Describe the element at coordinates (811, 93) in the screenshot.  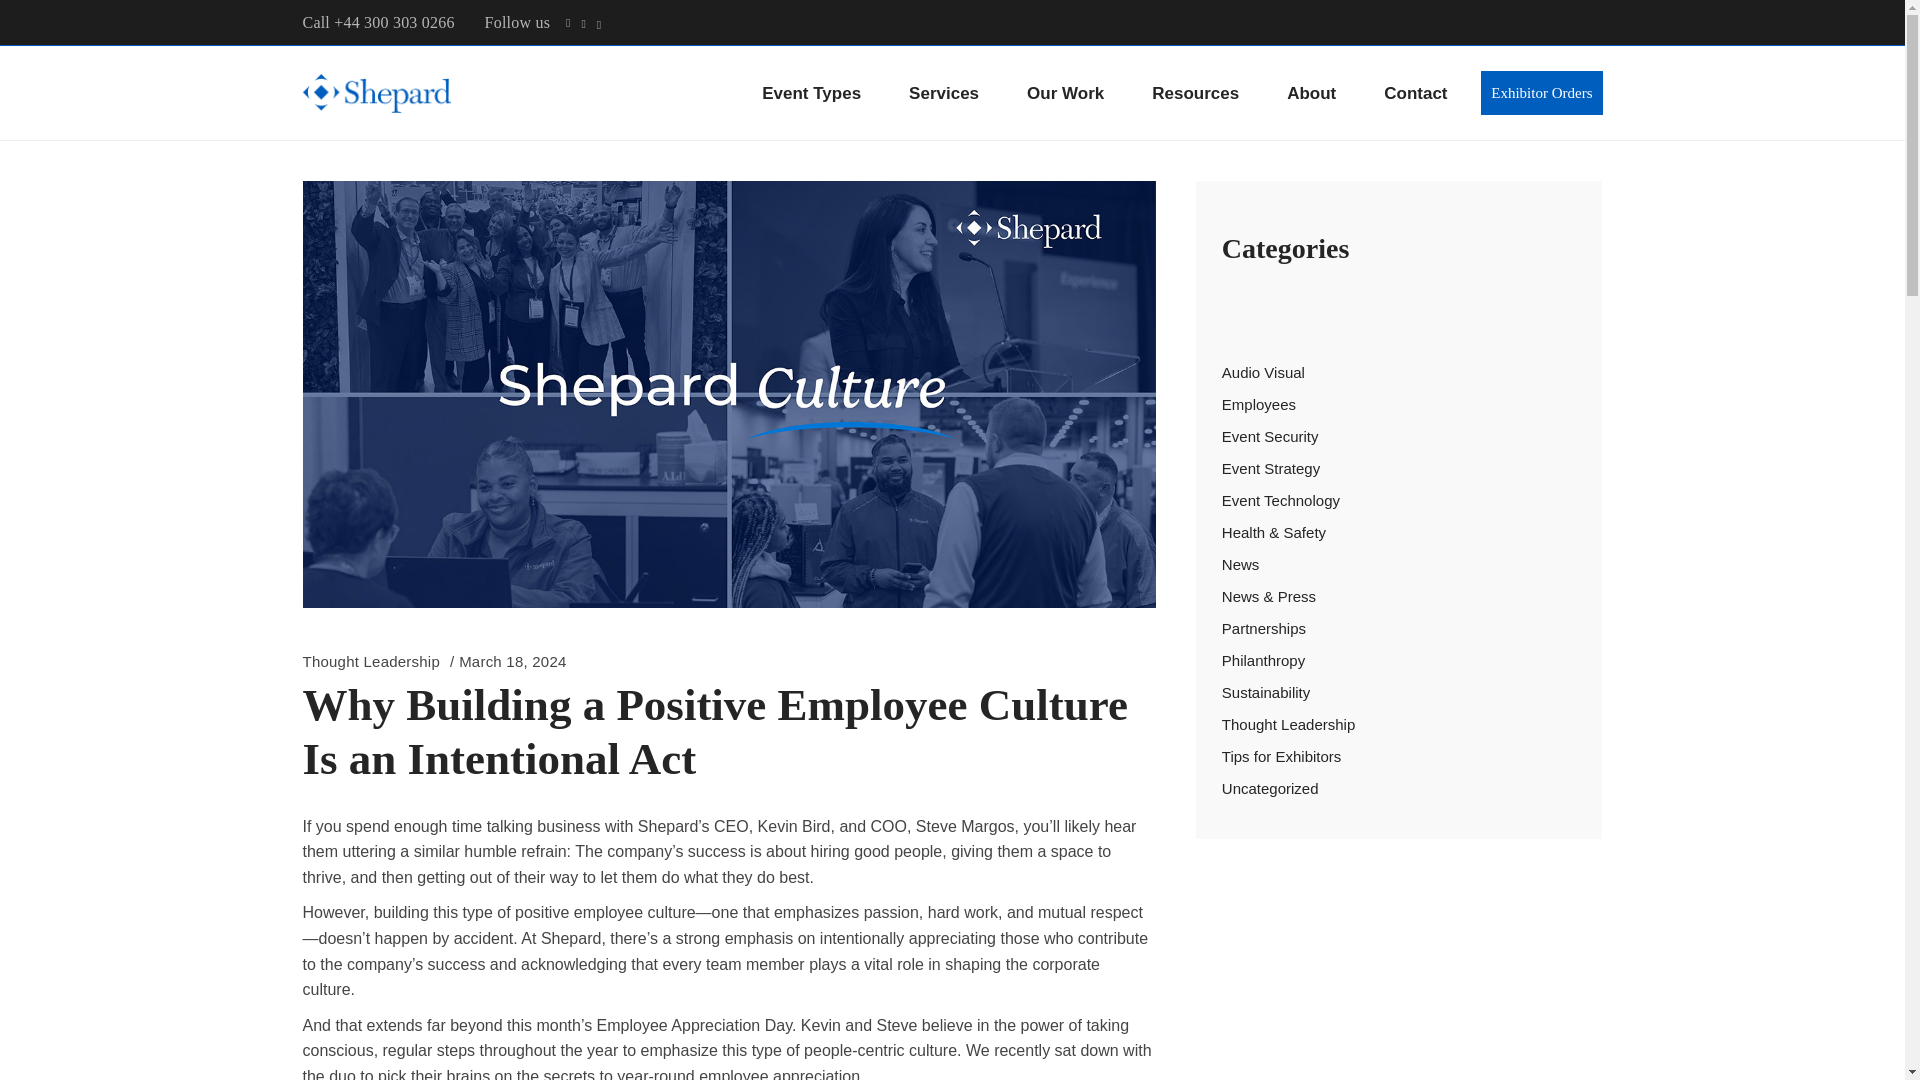
I see `Event Types` at that location.